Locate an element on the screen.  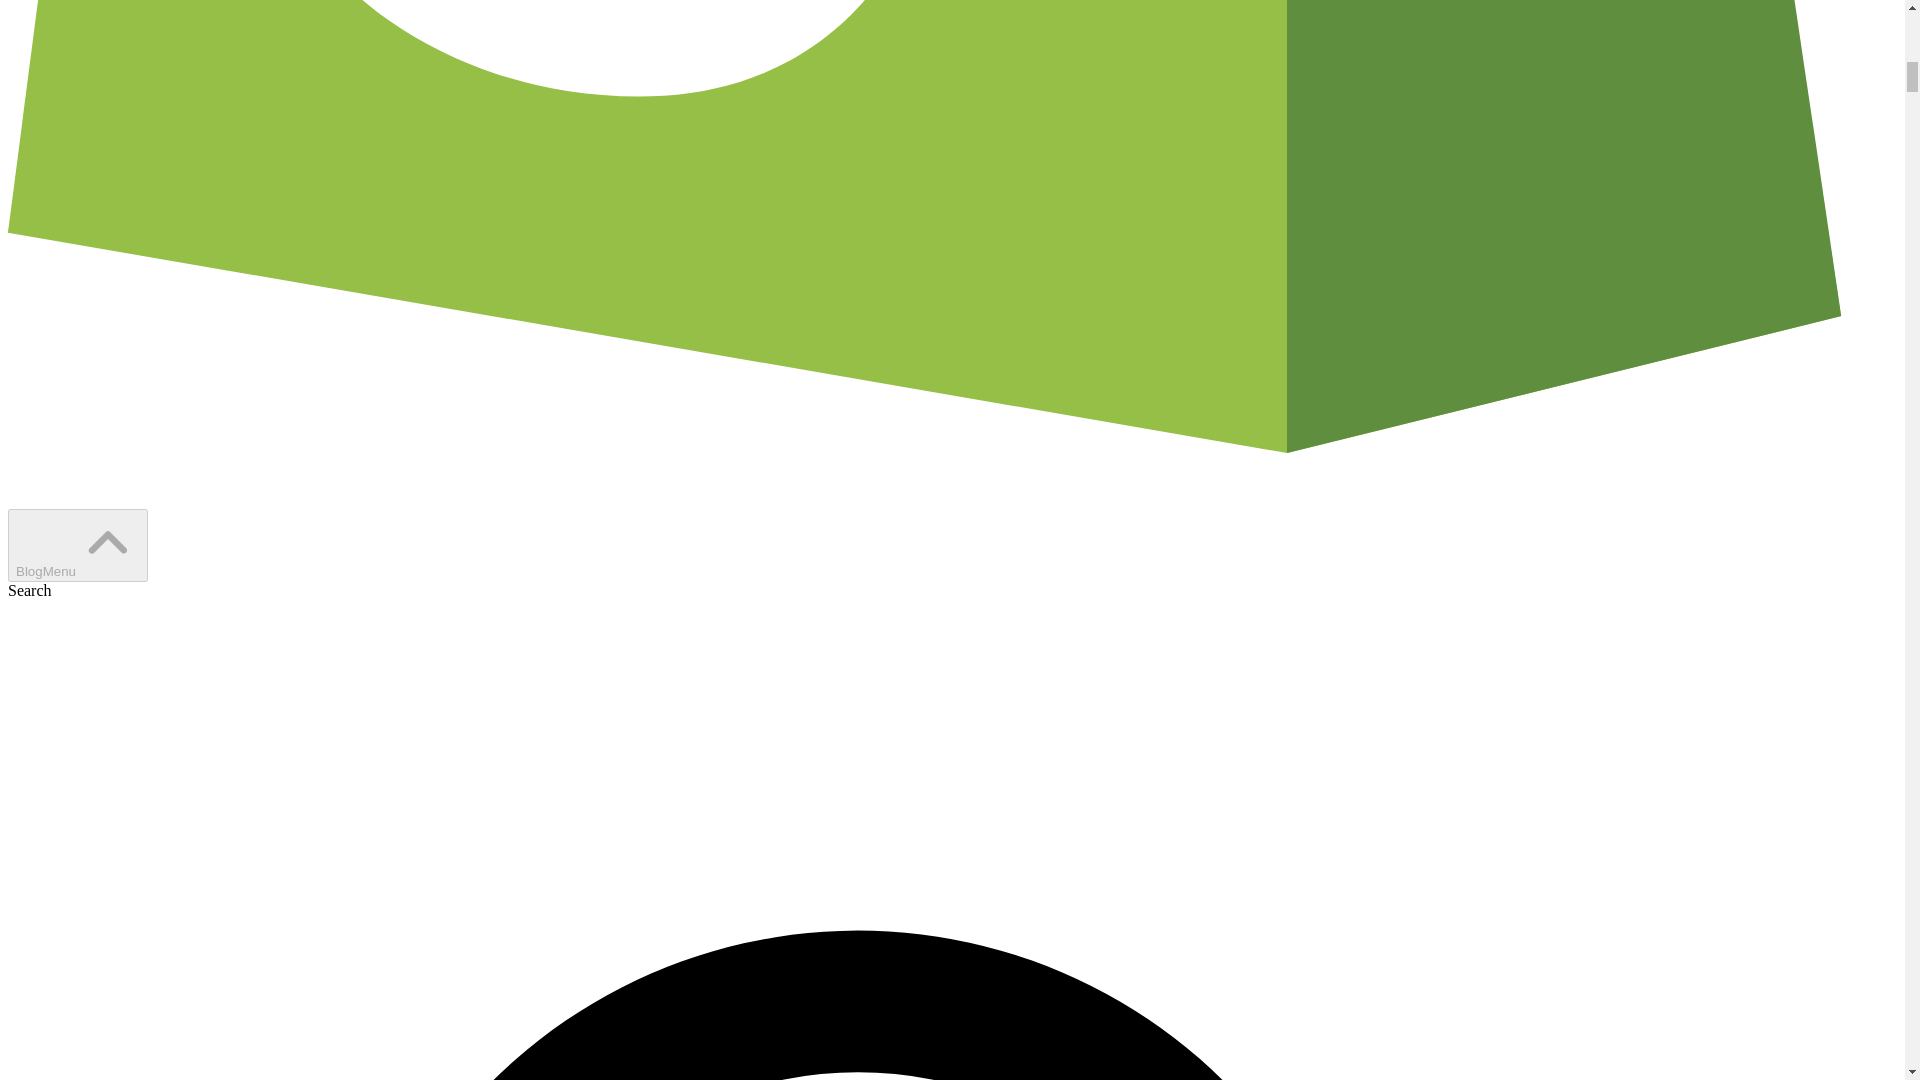
BlogMenu is located at coordinates (77, 545).